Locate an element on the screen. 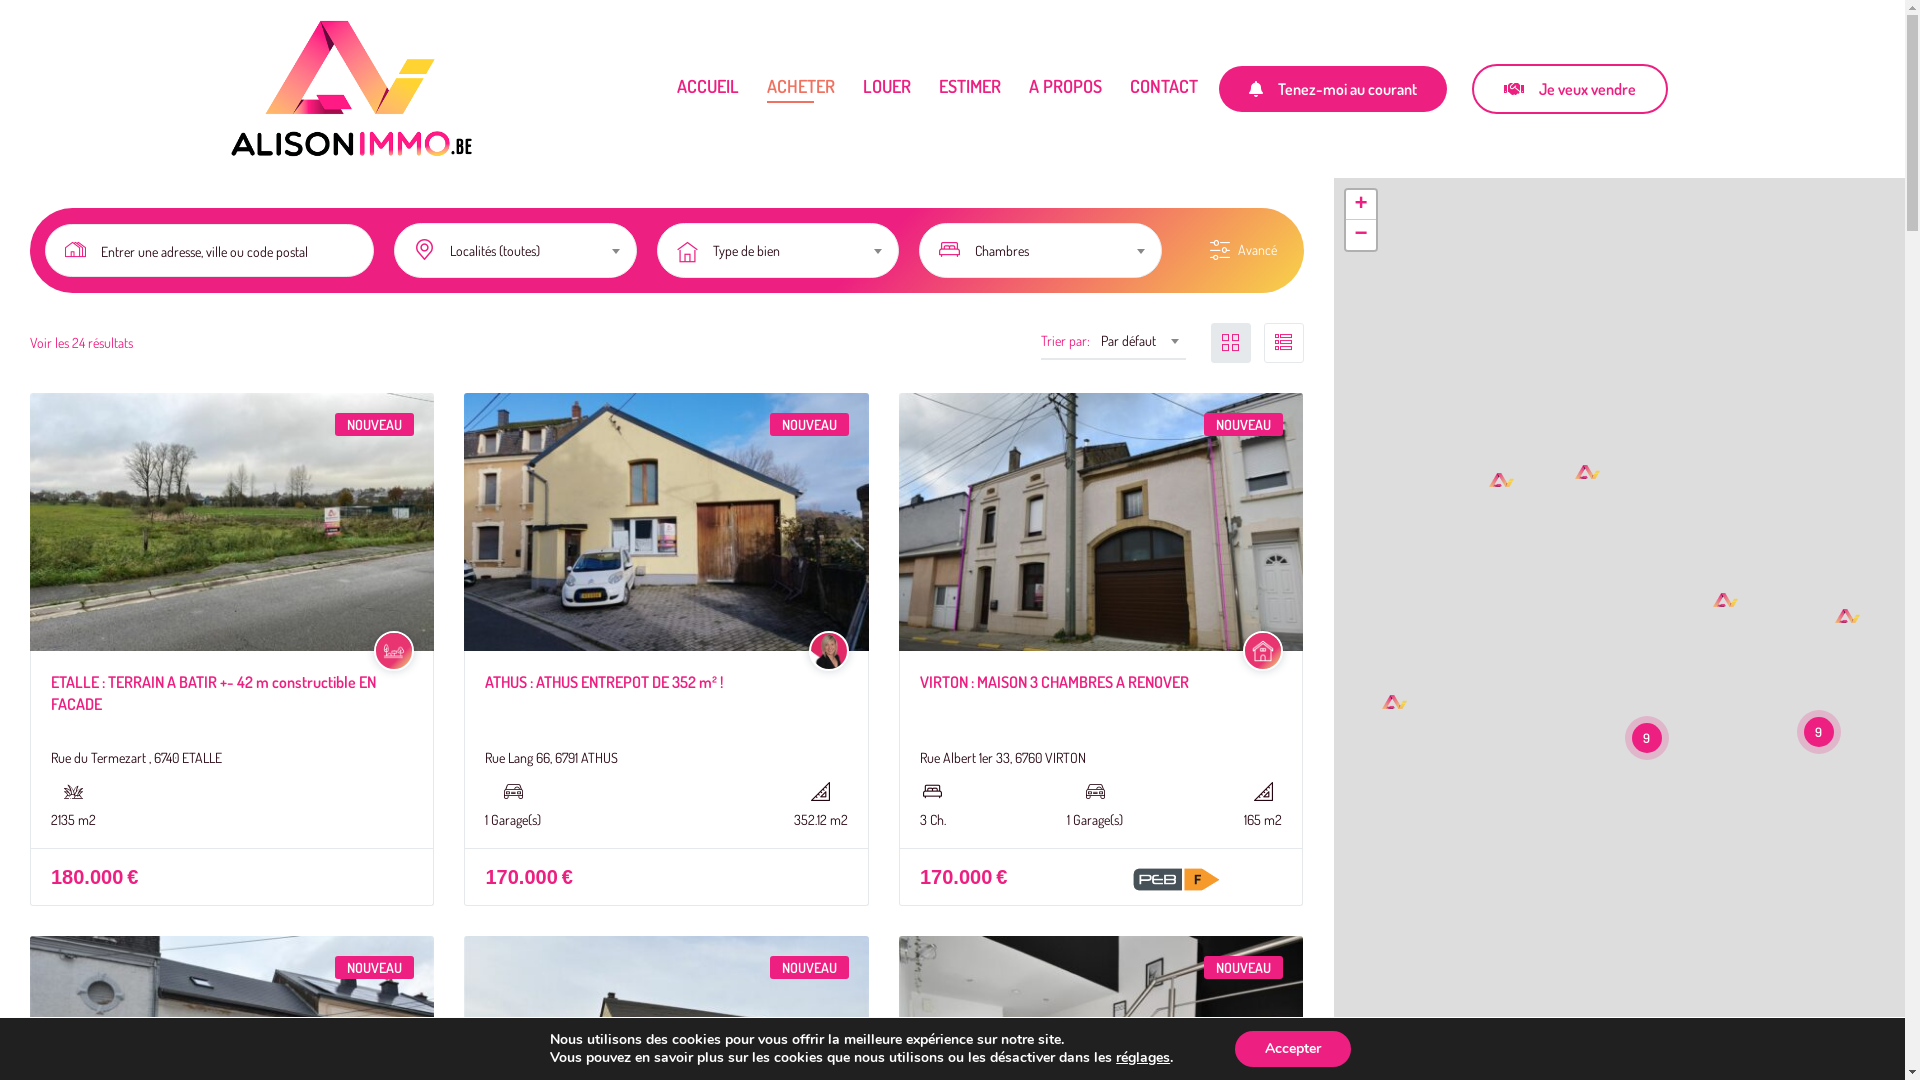 The height and width of the screenshot is (1080, 1920). NOUVEAU is located at coordinates (810, 968).